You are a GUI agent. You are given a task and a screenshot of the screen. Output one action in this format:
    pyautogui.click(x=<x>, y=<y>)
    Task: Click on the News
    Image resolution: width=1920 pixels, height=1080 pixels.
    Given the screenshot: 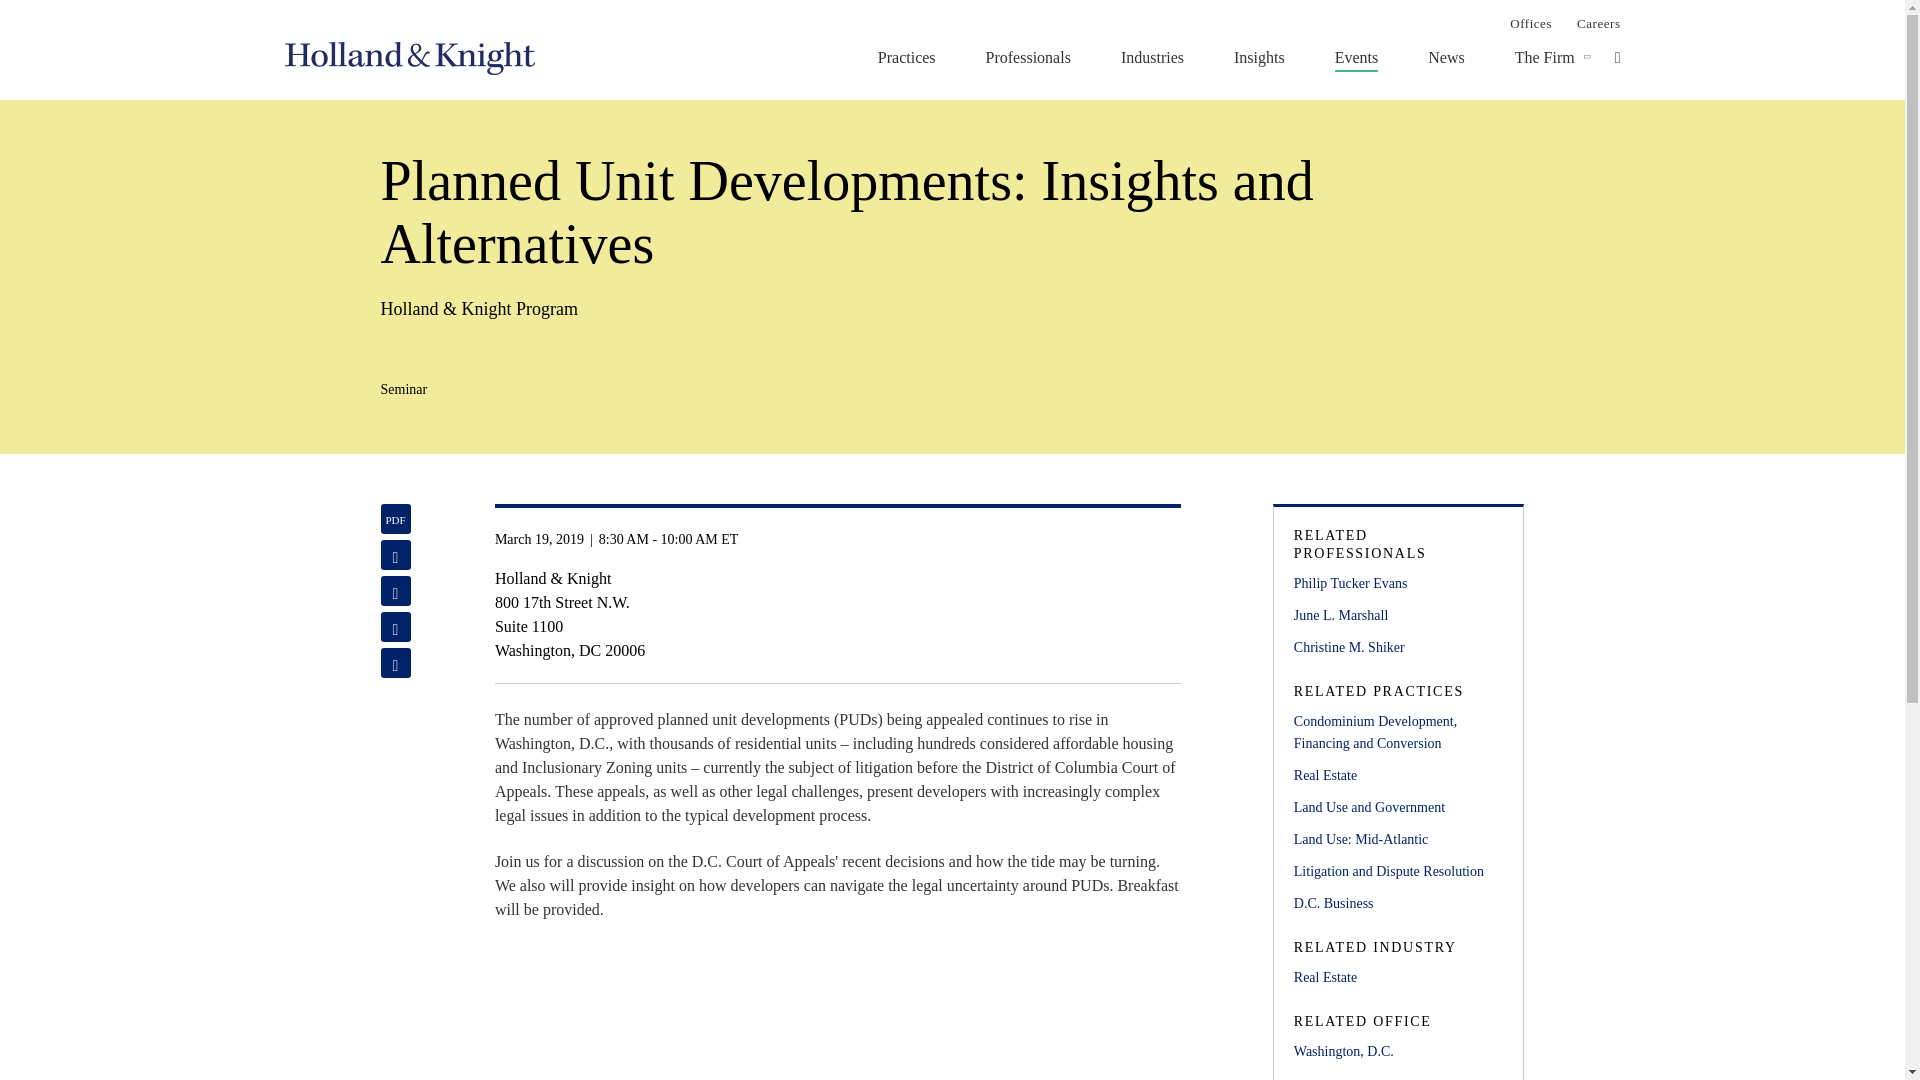 What is the action you would take?
    pyautogui.click(x=1446, y=57)
    